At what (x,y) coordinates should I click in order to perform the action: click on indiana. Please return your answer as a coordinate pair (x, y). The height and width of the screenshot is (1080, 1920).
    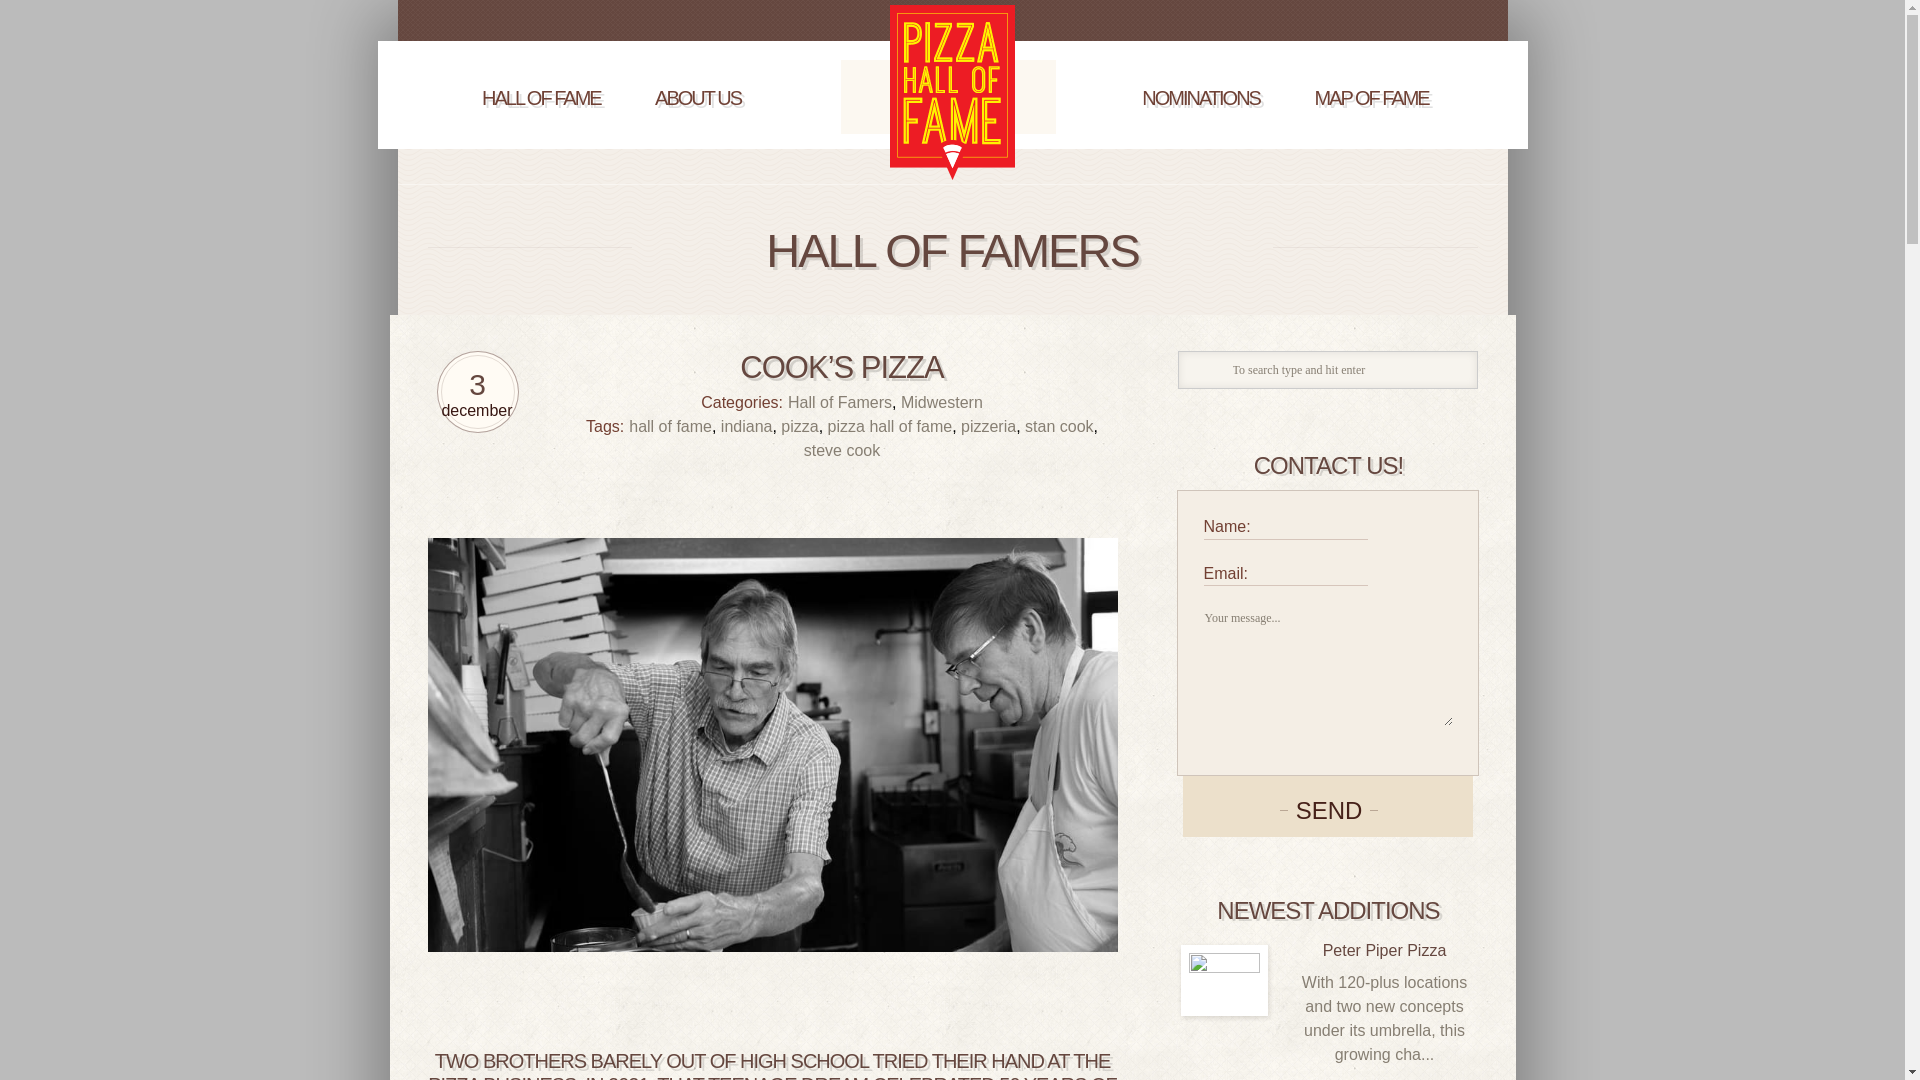
    Looking at the image, I should click on (747, 426).